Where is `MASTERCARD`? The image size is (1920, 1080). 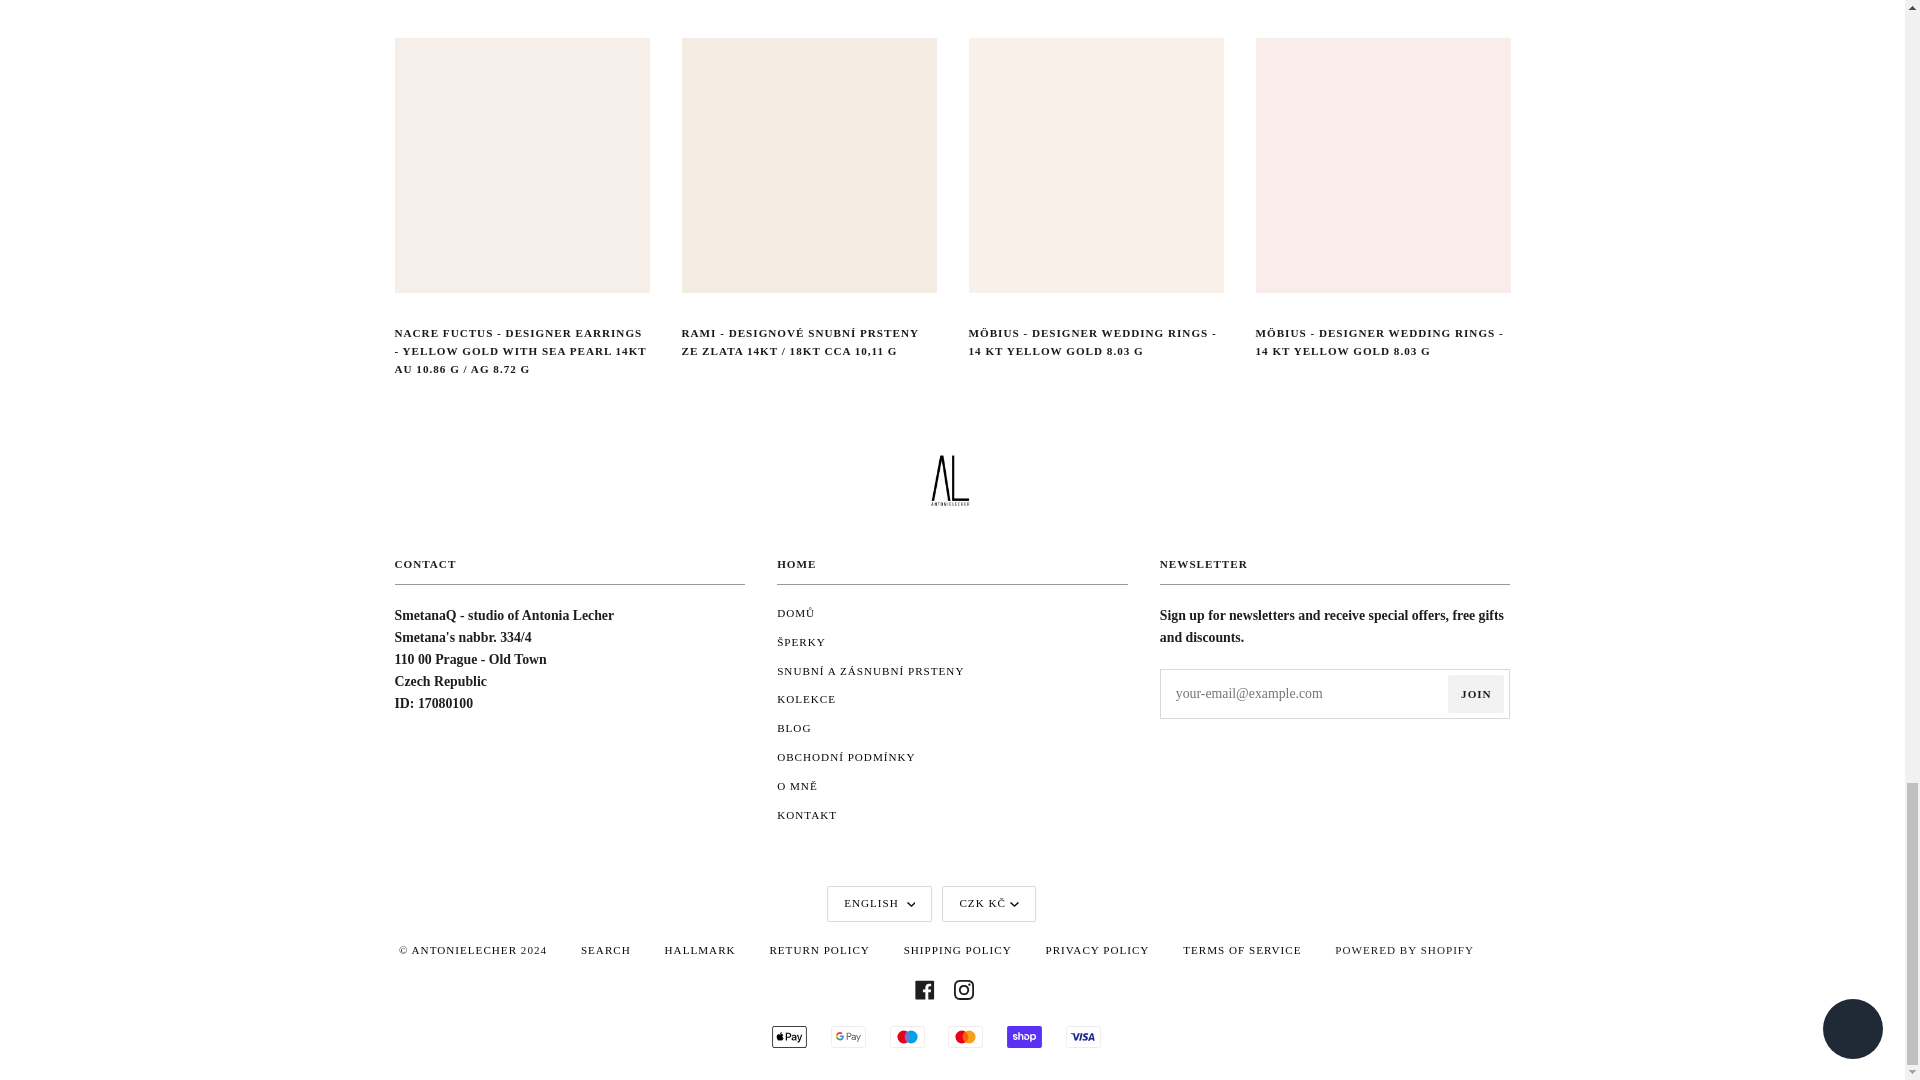 MASTERCARD is located at coordinates (966, 1036).